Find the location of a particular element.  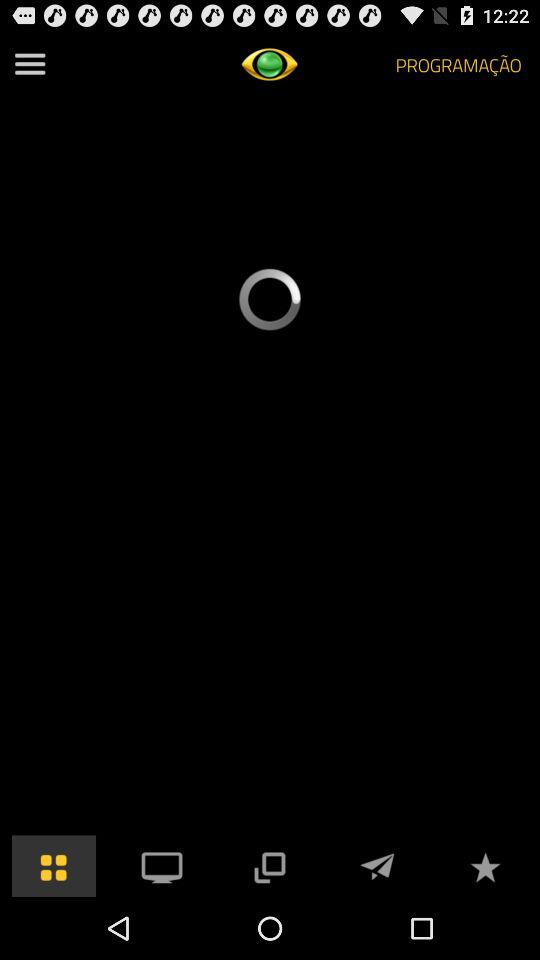

bring up icons is located at coordinates (54, 866).